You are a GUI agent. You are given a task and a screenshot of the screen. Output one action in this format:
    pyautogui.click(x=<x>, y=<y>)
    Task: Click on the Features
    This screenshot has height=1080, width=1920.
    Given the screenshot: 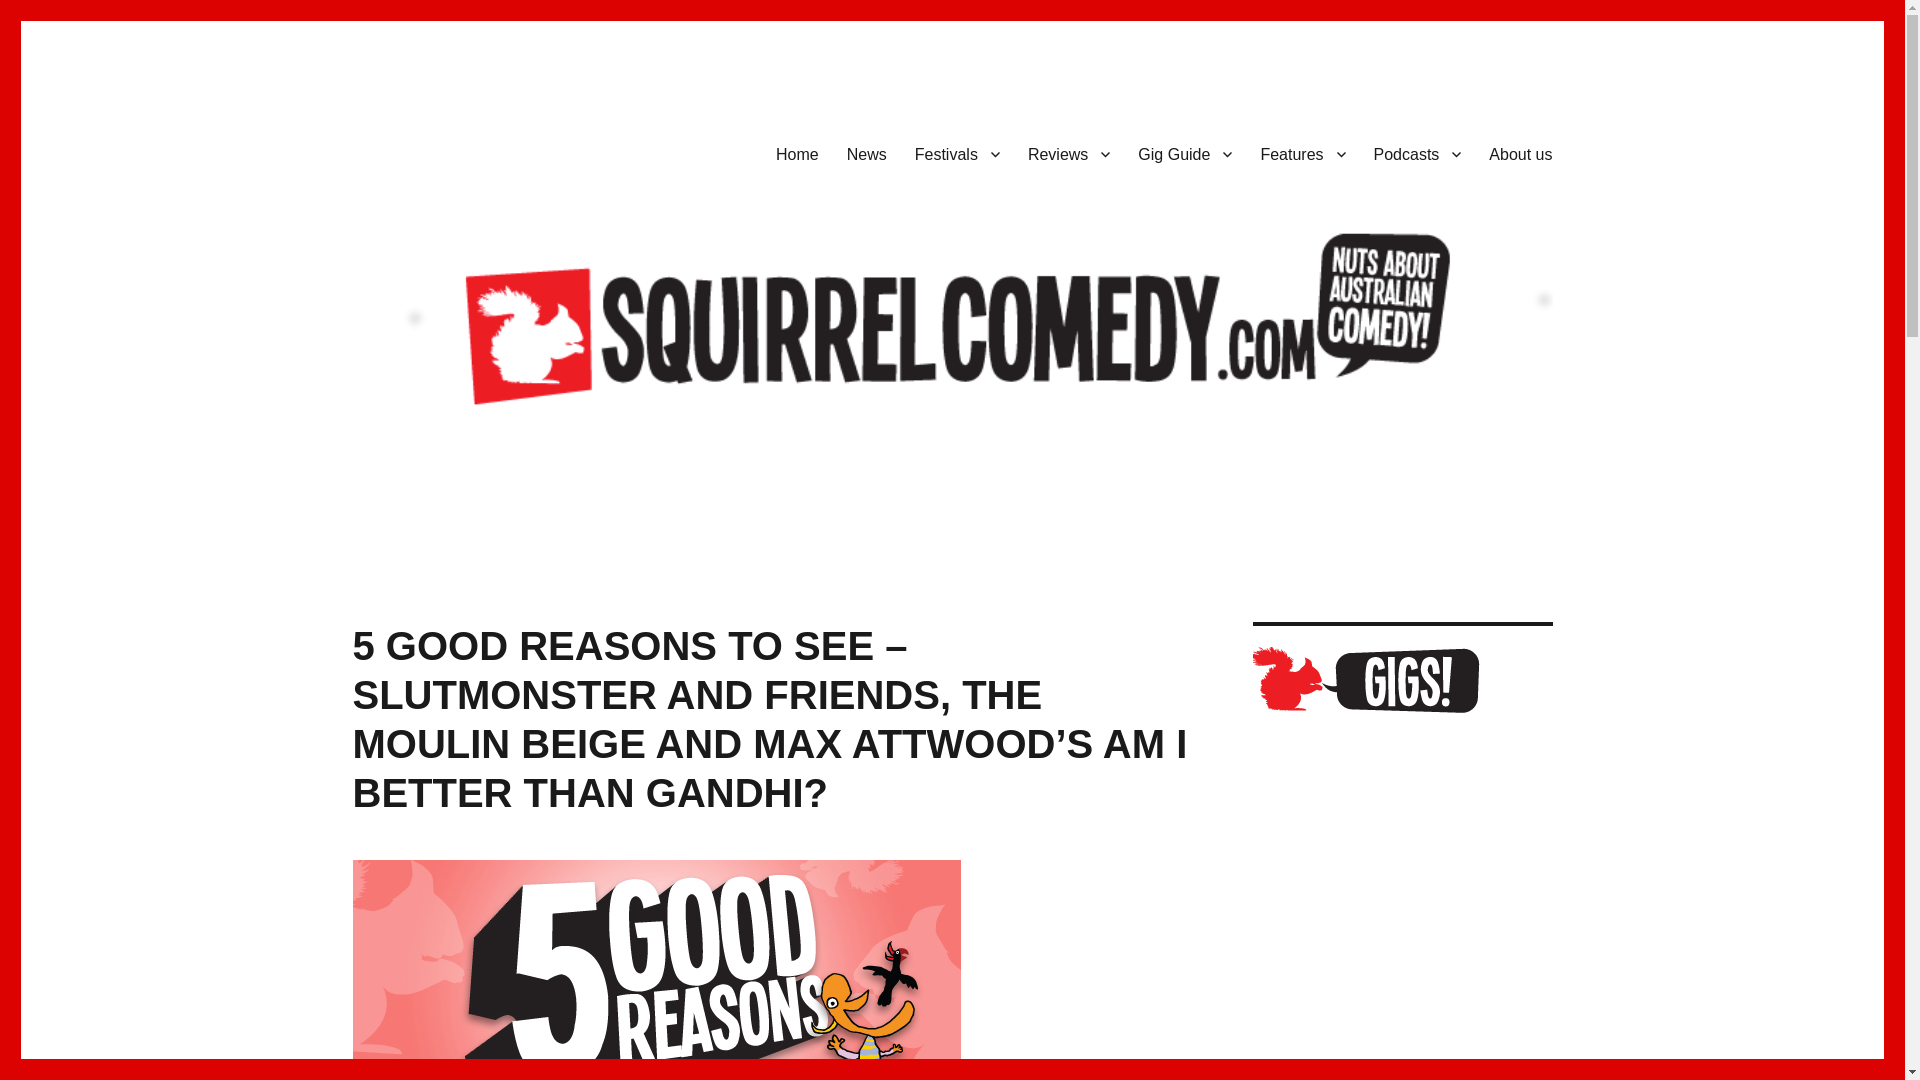 What is the action you would take?
    pyautogui.click(x=1302, y=153)
    